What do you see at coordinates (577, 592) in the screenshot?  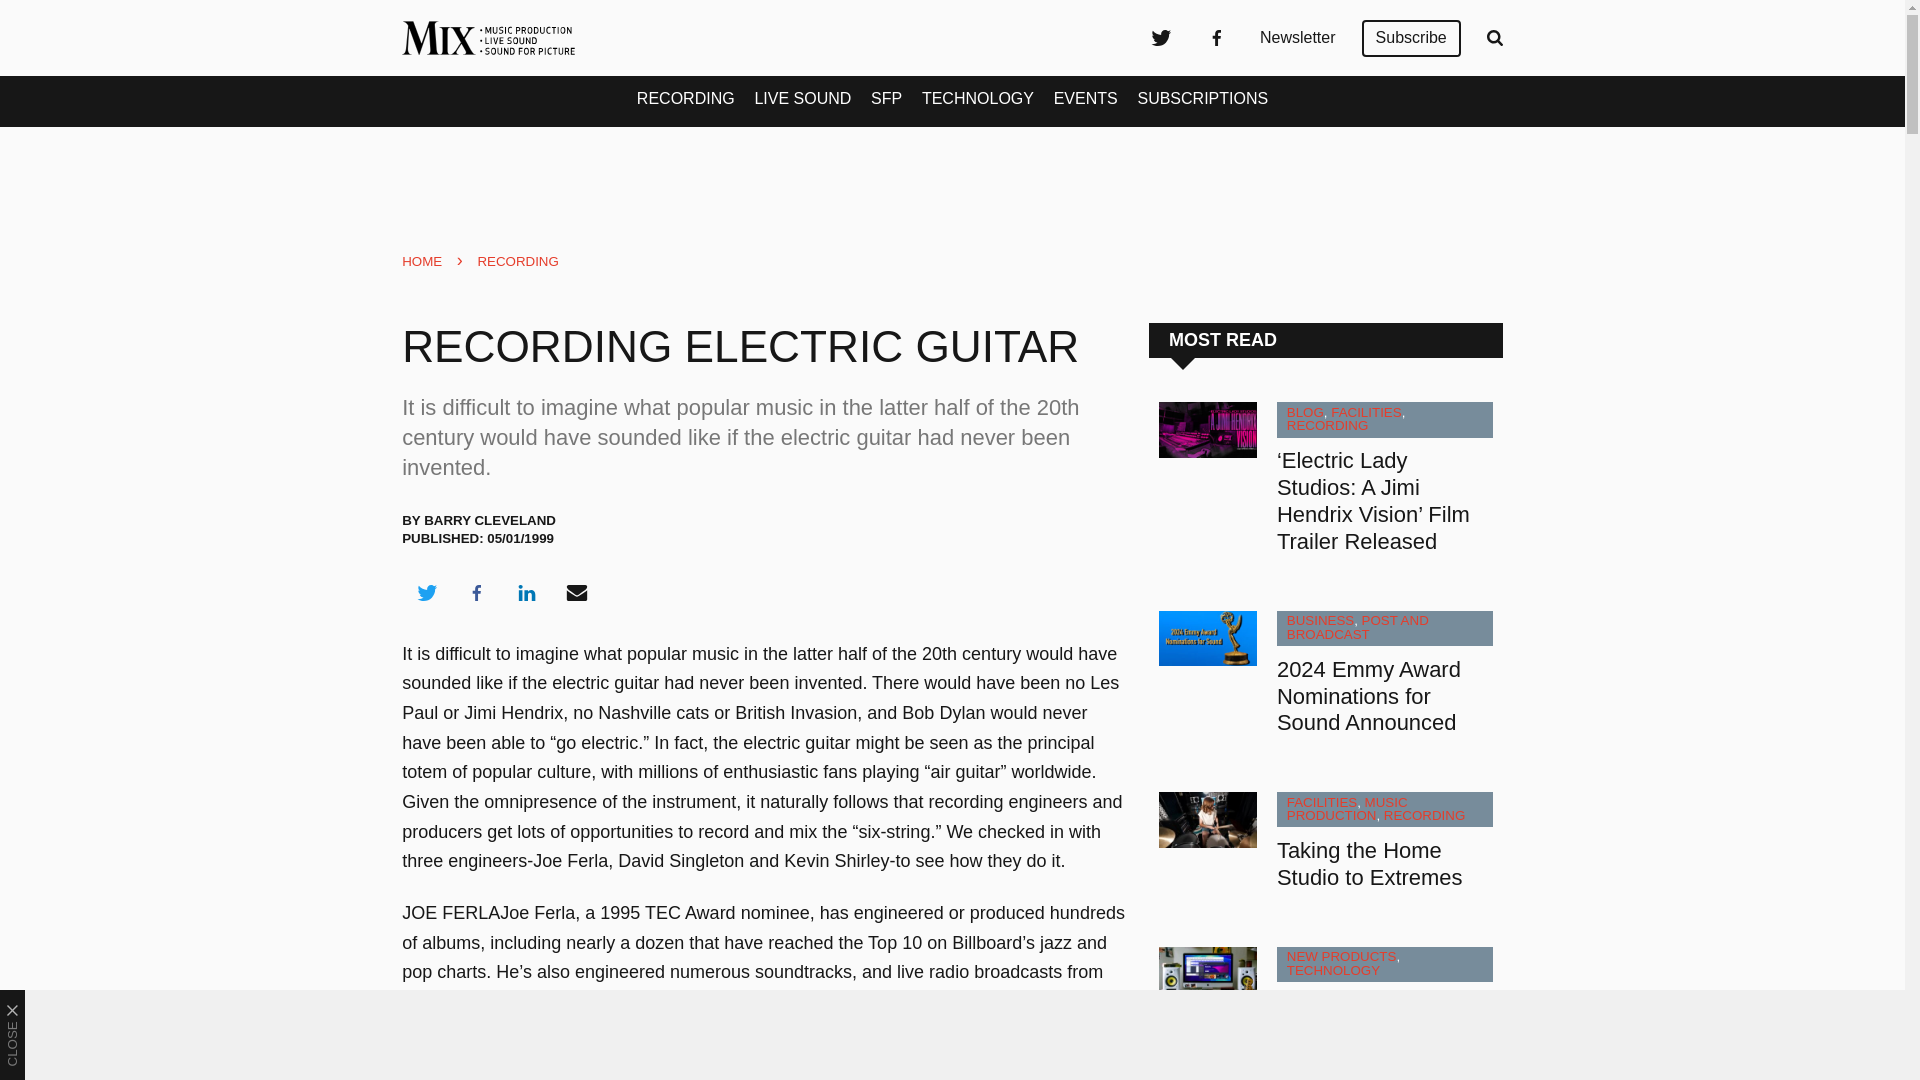 I see `Share via Email` at bounding box center [577, 592].